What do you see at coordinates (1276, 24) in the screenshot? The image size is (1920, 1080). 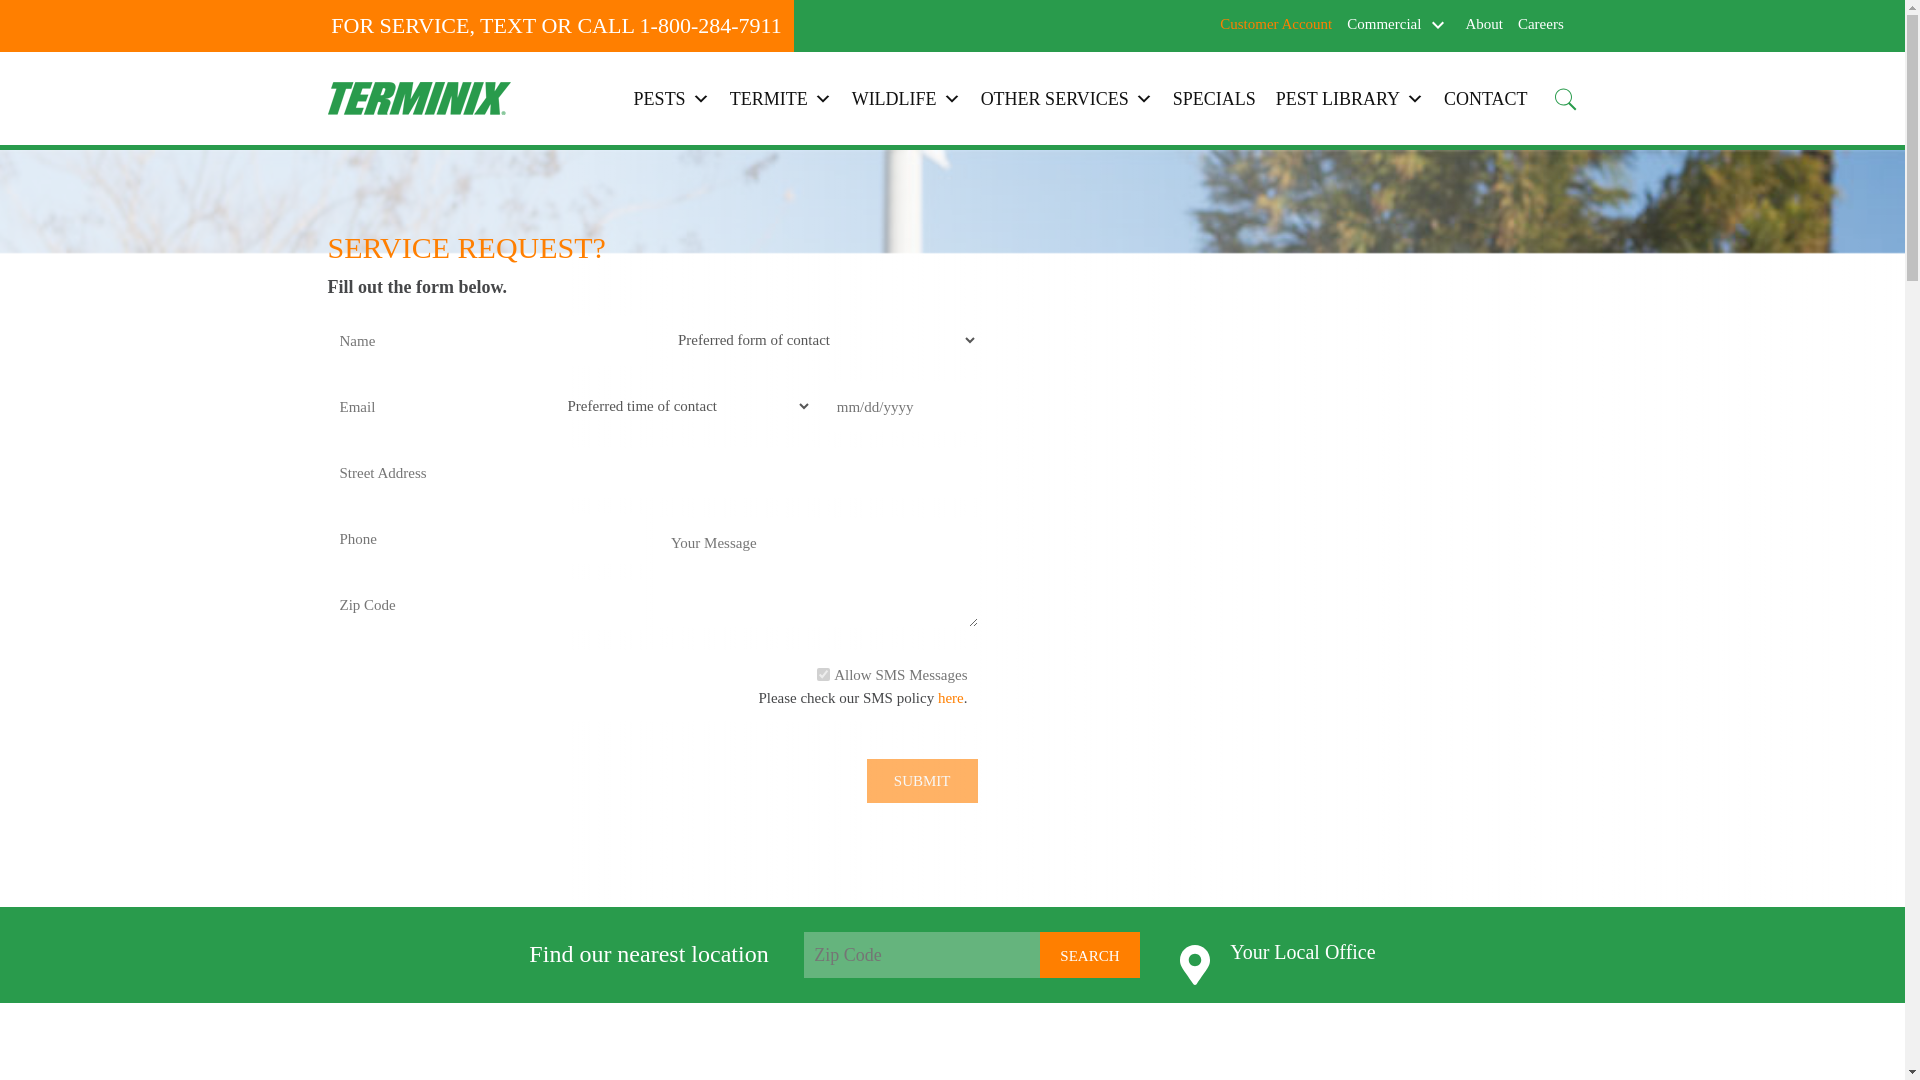 I see `Customer Account` at bounding box center [1276, 24].